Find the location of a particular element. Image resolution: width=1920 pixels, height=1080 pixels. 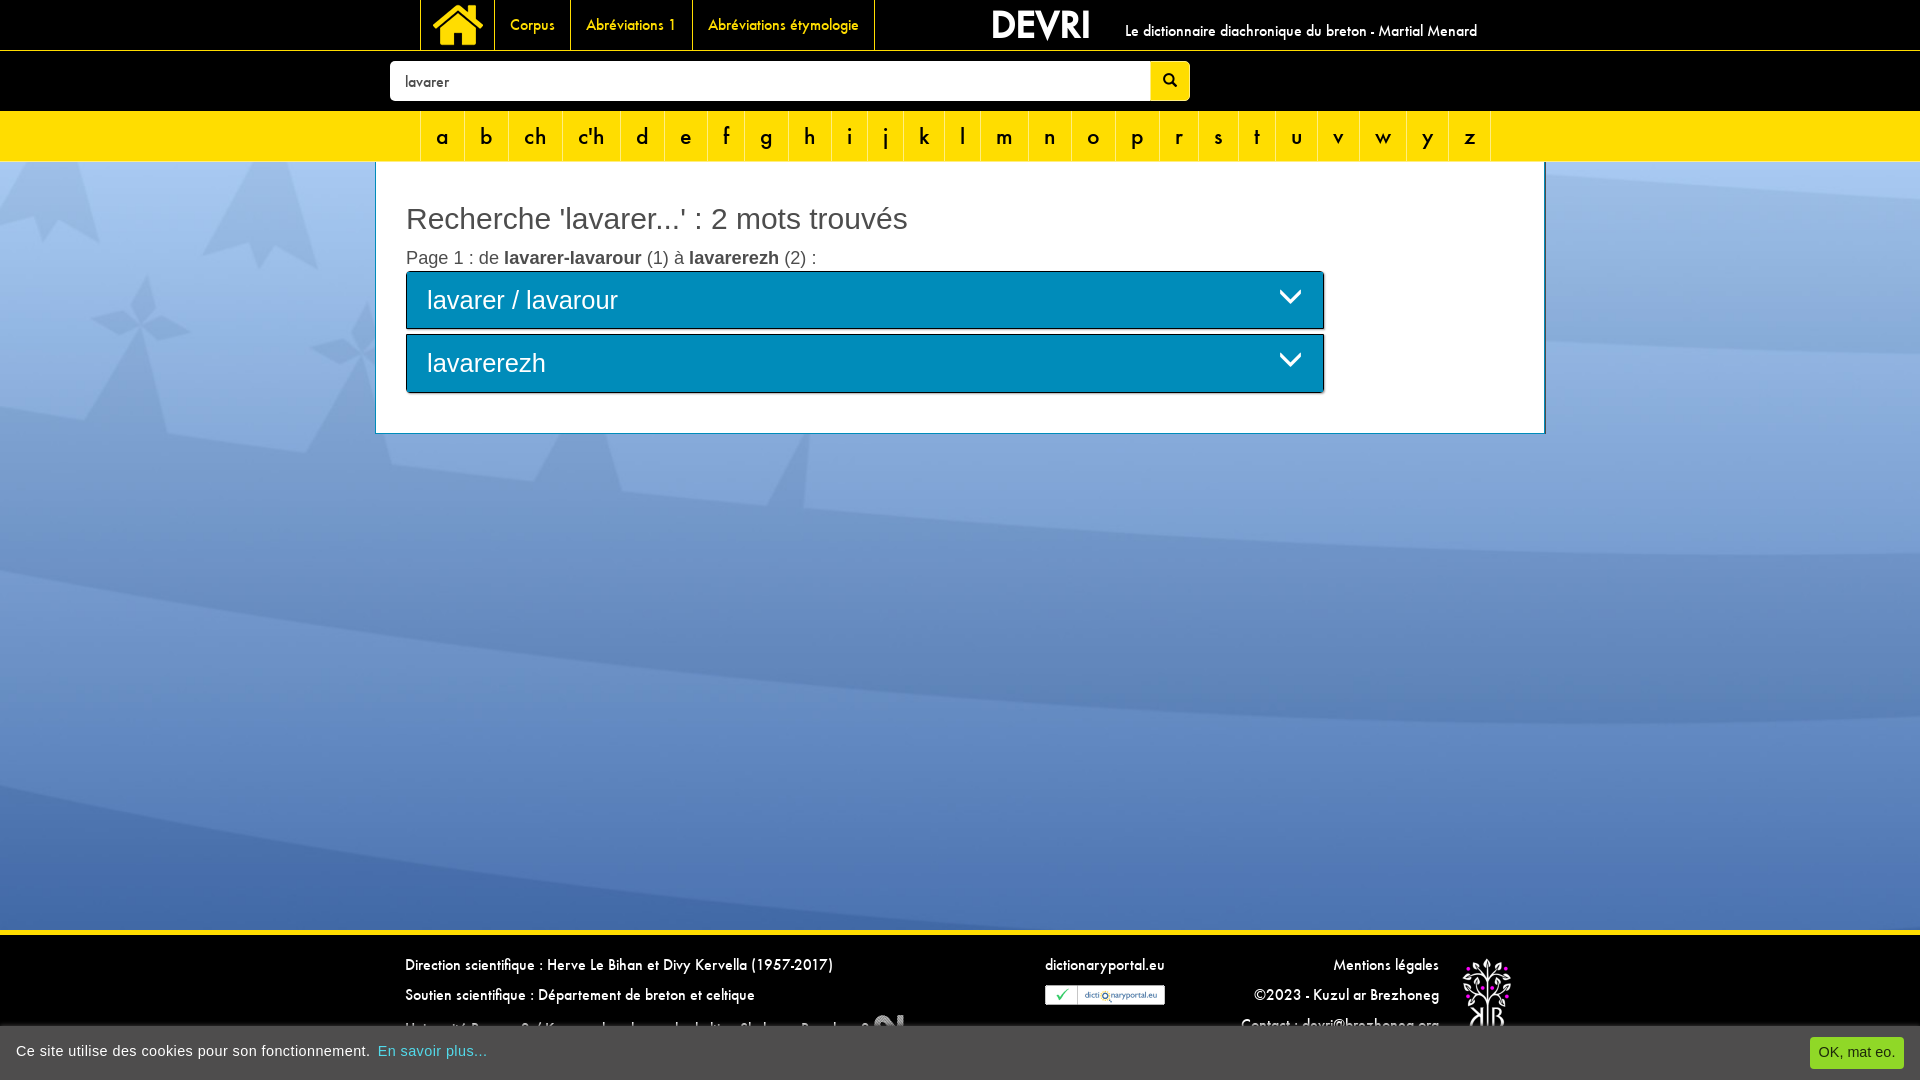

a is located at coordinates (443, 136).